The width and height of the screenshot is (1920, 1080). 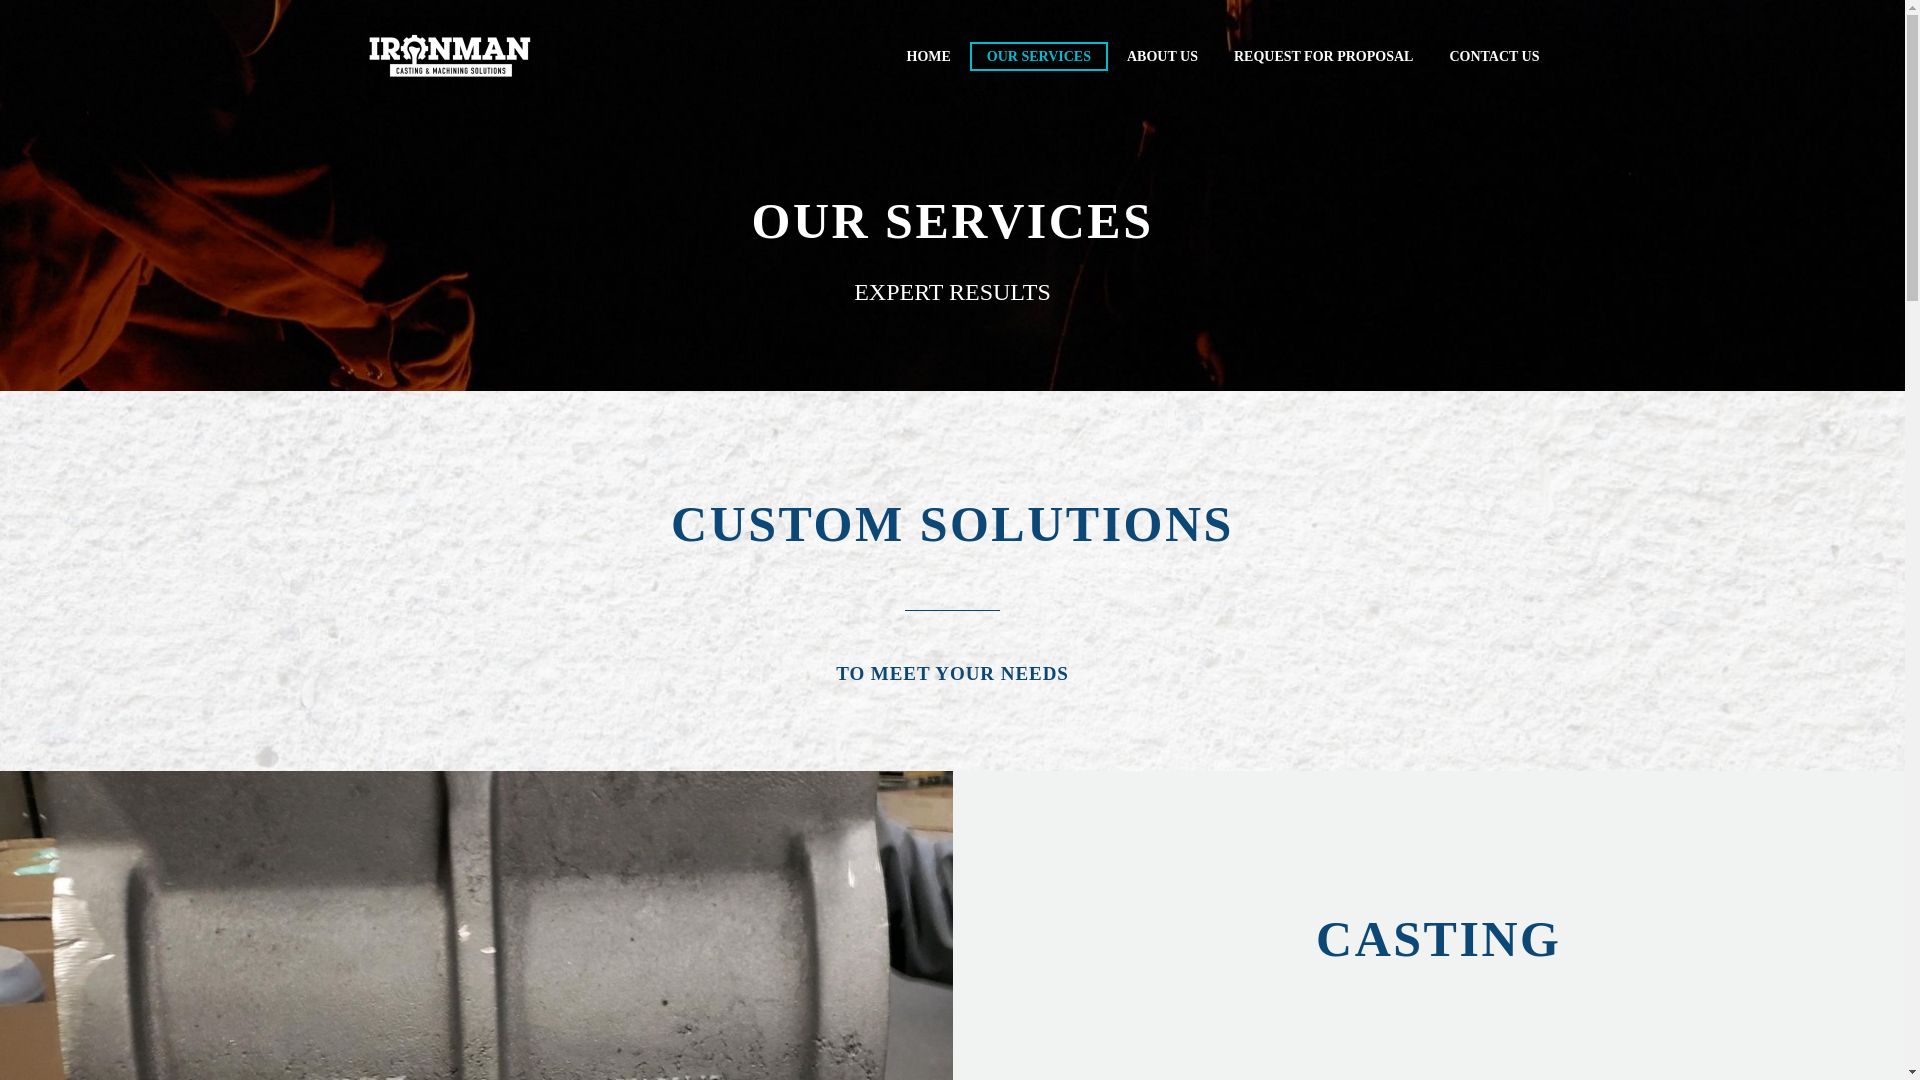 What do you see at coordinates (1494, 56) in the screenshot?
I see `CONTACT US` at bounding box center [1494, 56].